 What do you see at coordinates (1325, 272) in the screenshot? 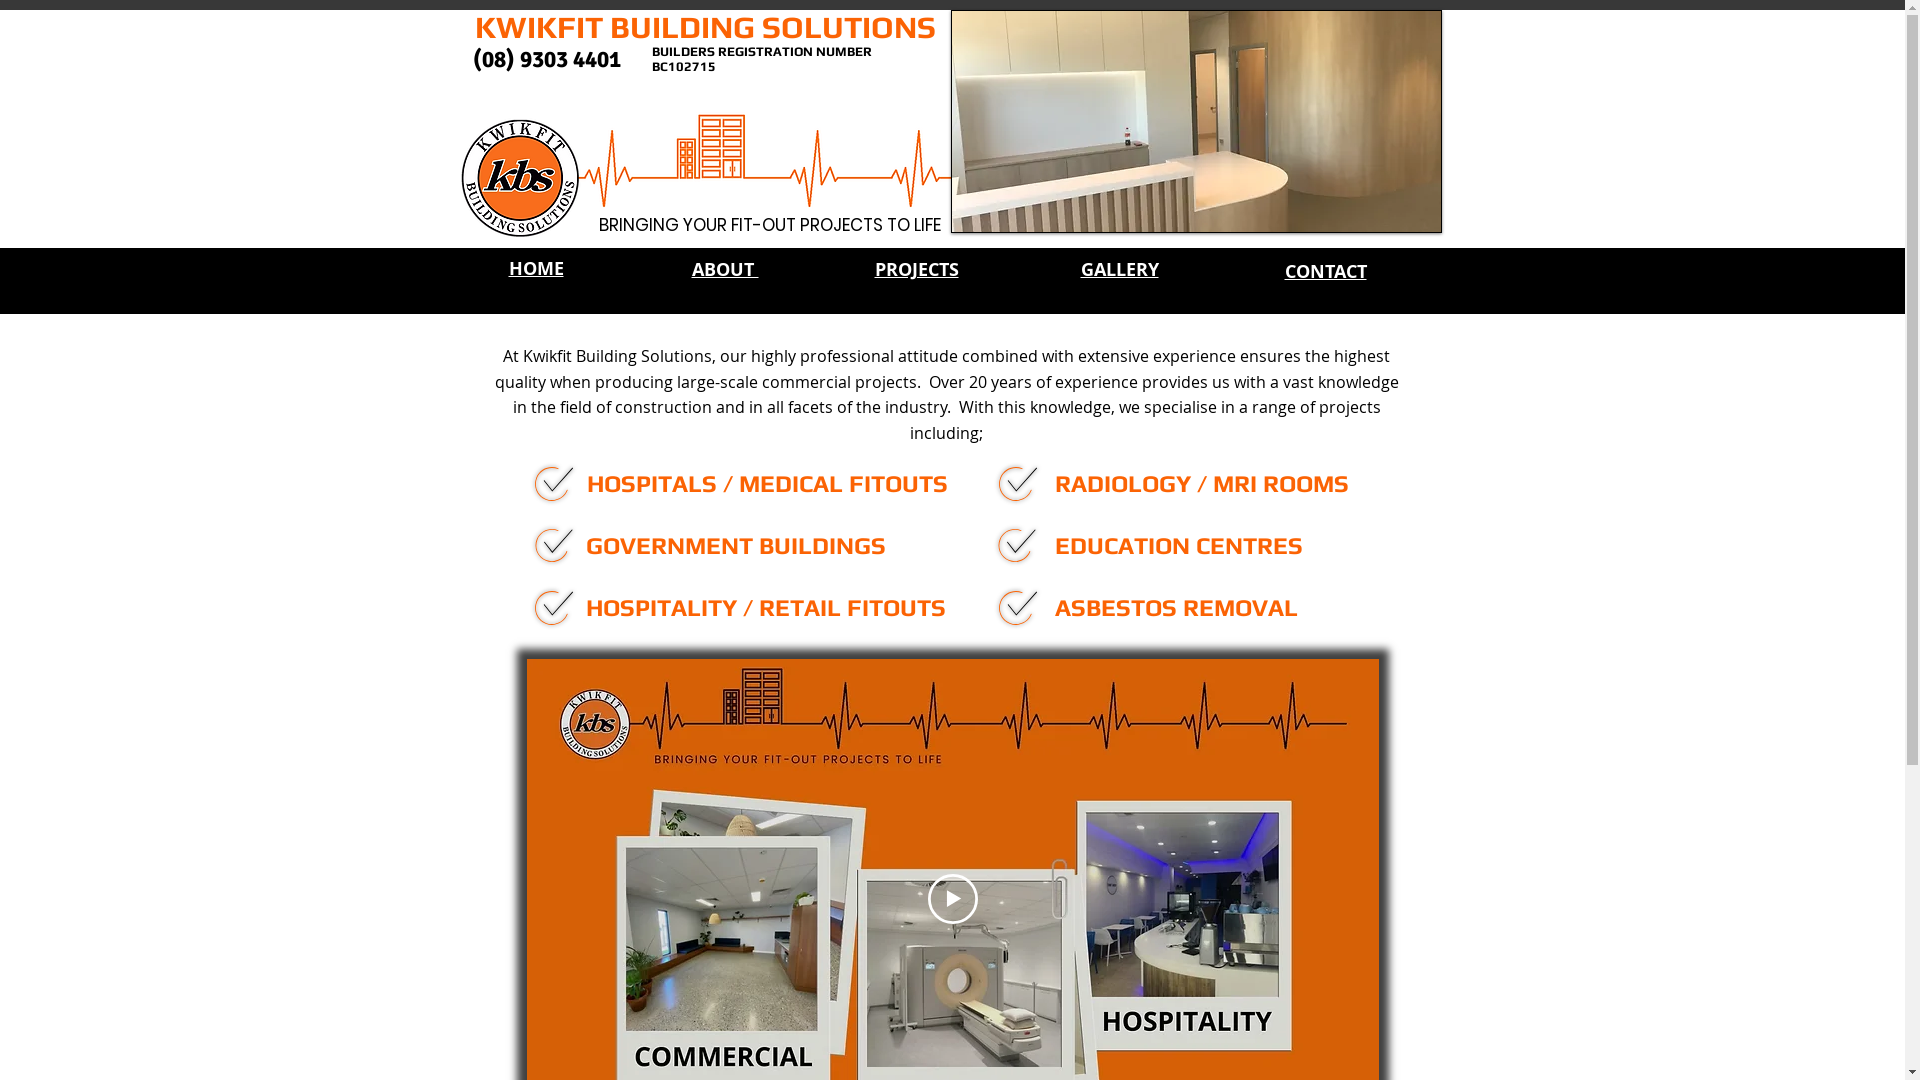
I see `CONTACT` at bounding box center [1325, 272].